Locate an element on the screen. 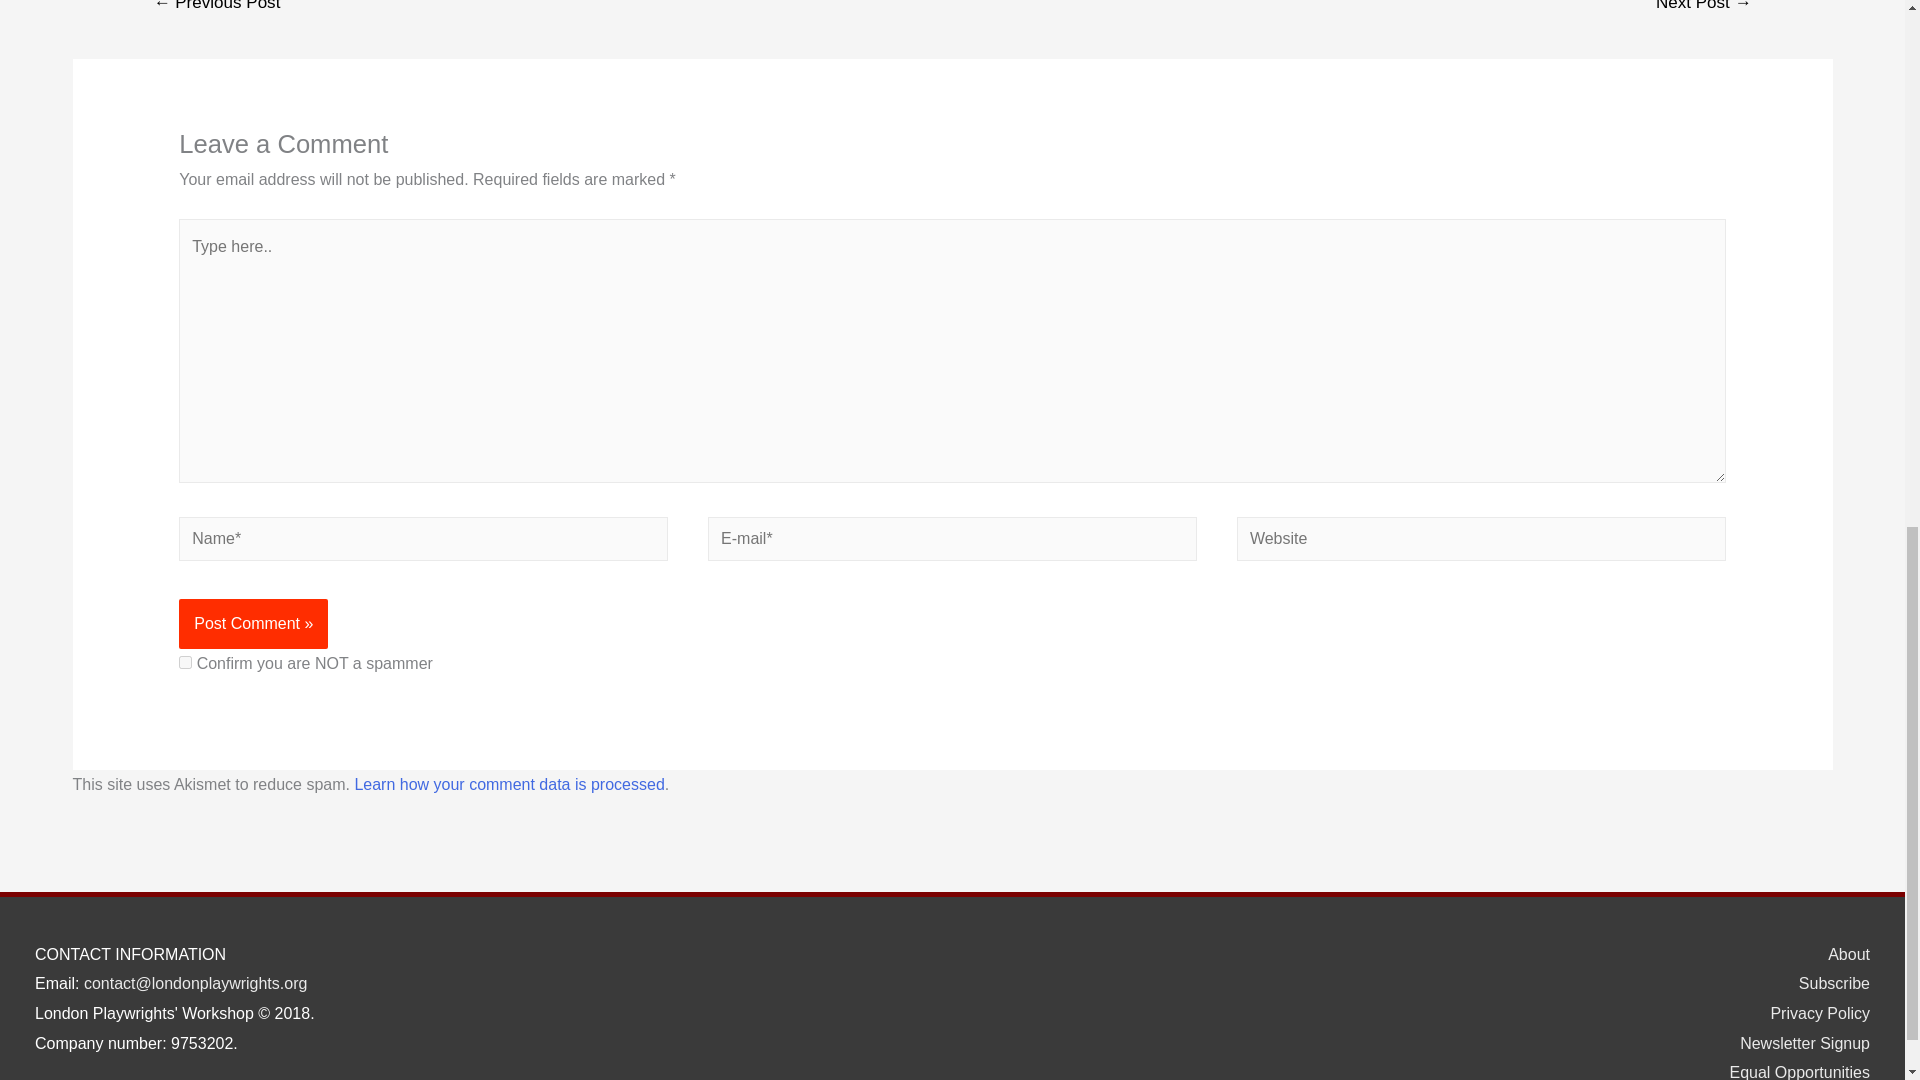 The image size is (1920, 1080). Subscribe is located at coordinates (1826, 984).